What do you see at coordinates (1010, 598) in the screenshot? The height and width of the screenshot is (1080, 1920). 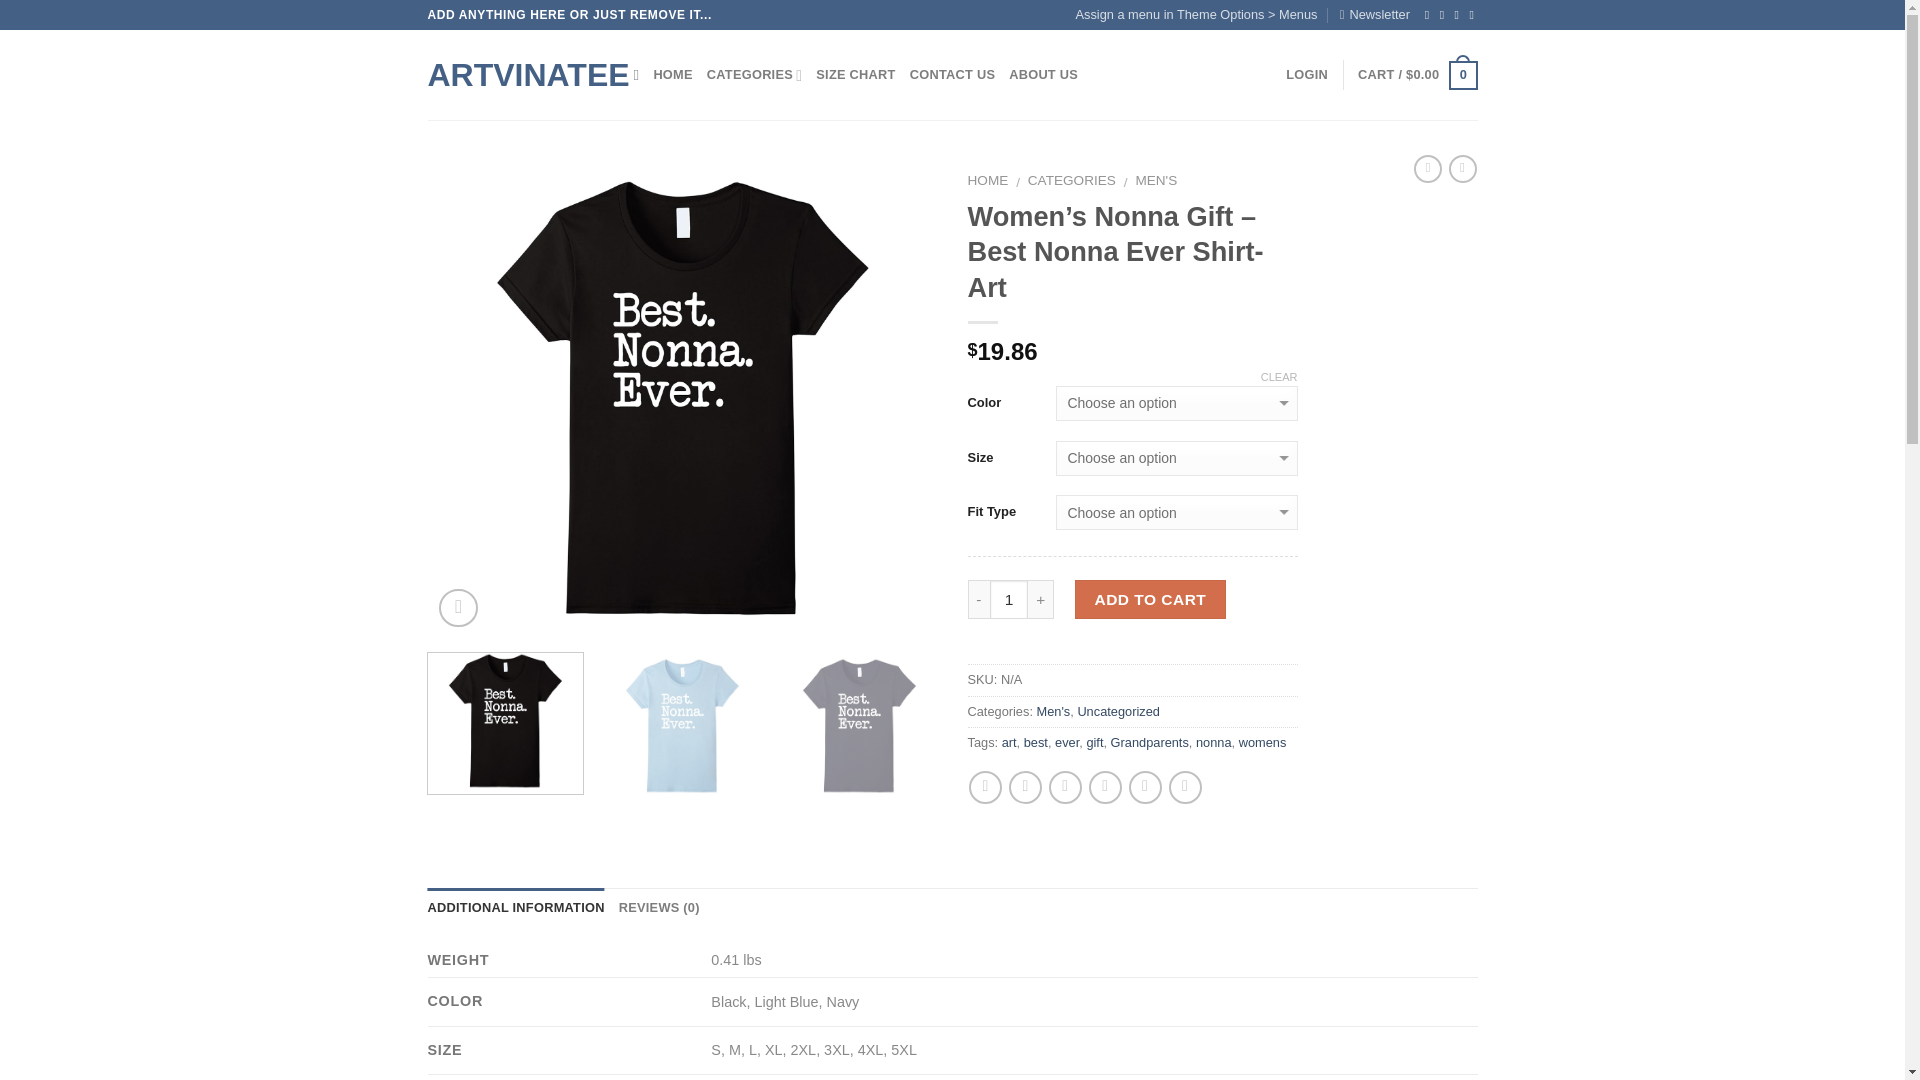 I see `Qty` at bounding box center [1010, 598].